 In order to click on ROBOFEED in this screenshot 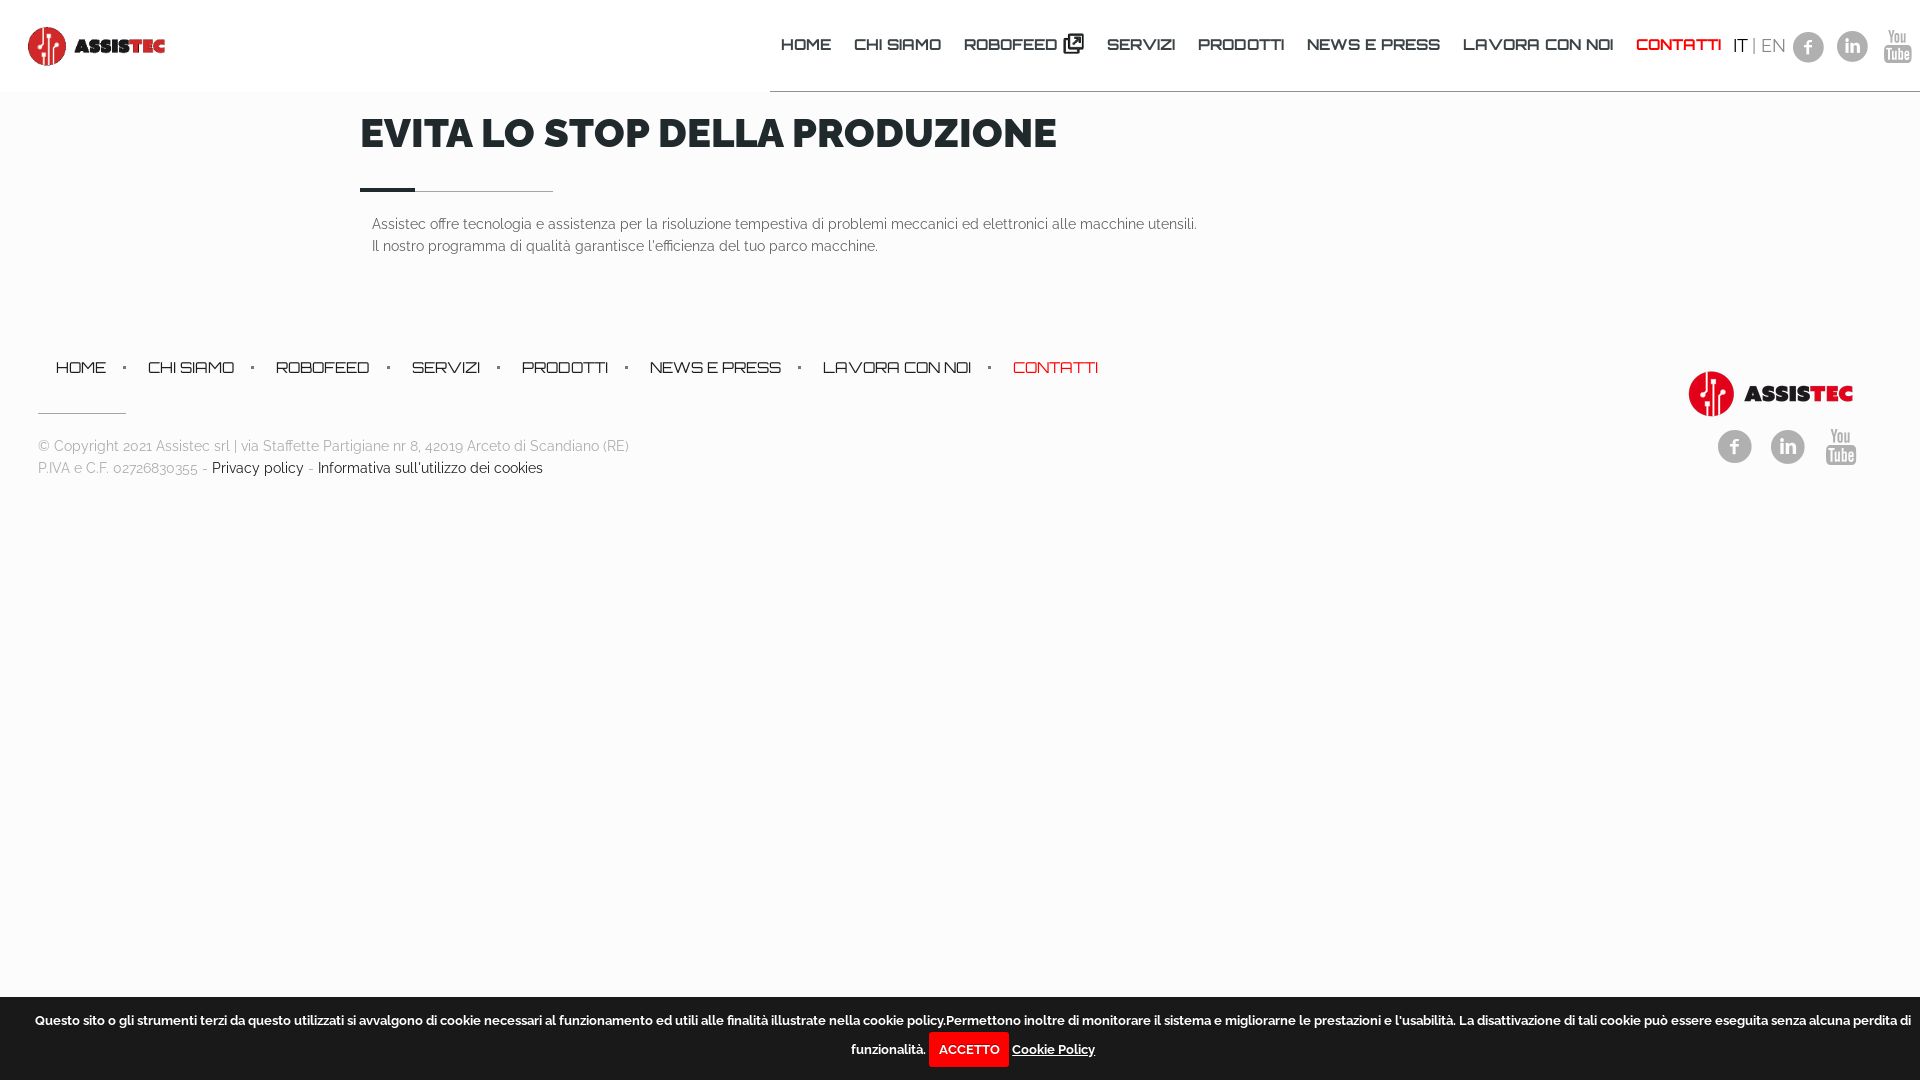, I will do `click(1024, 45)`.